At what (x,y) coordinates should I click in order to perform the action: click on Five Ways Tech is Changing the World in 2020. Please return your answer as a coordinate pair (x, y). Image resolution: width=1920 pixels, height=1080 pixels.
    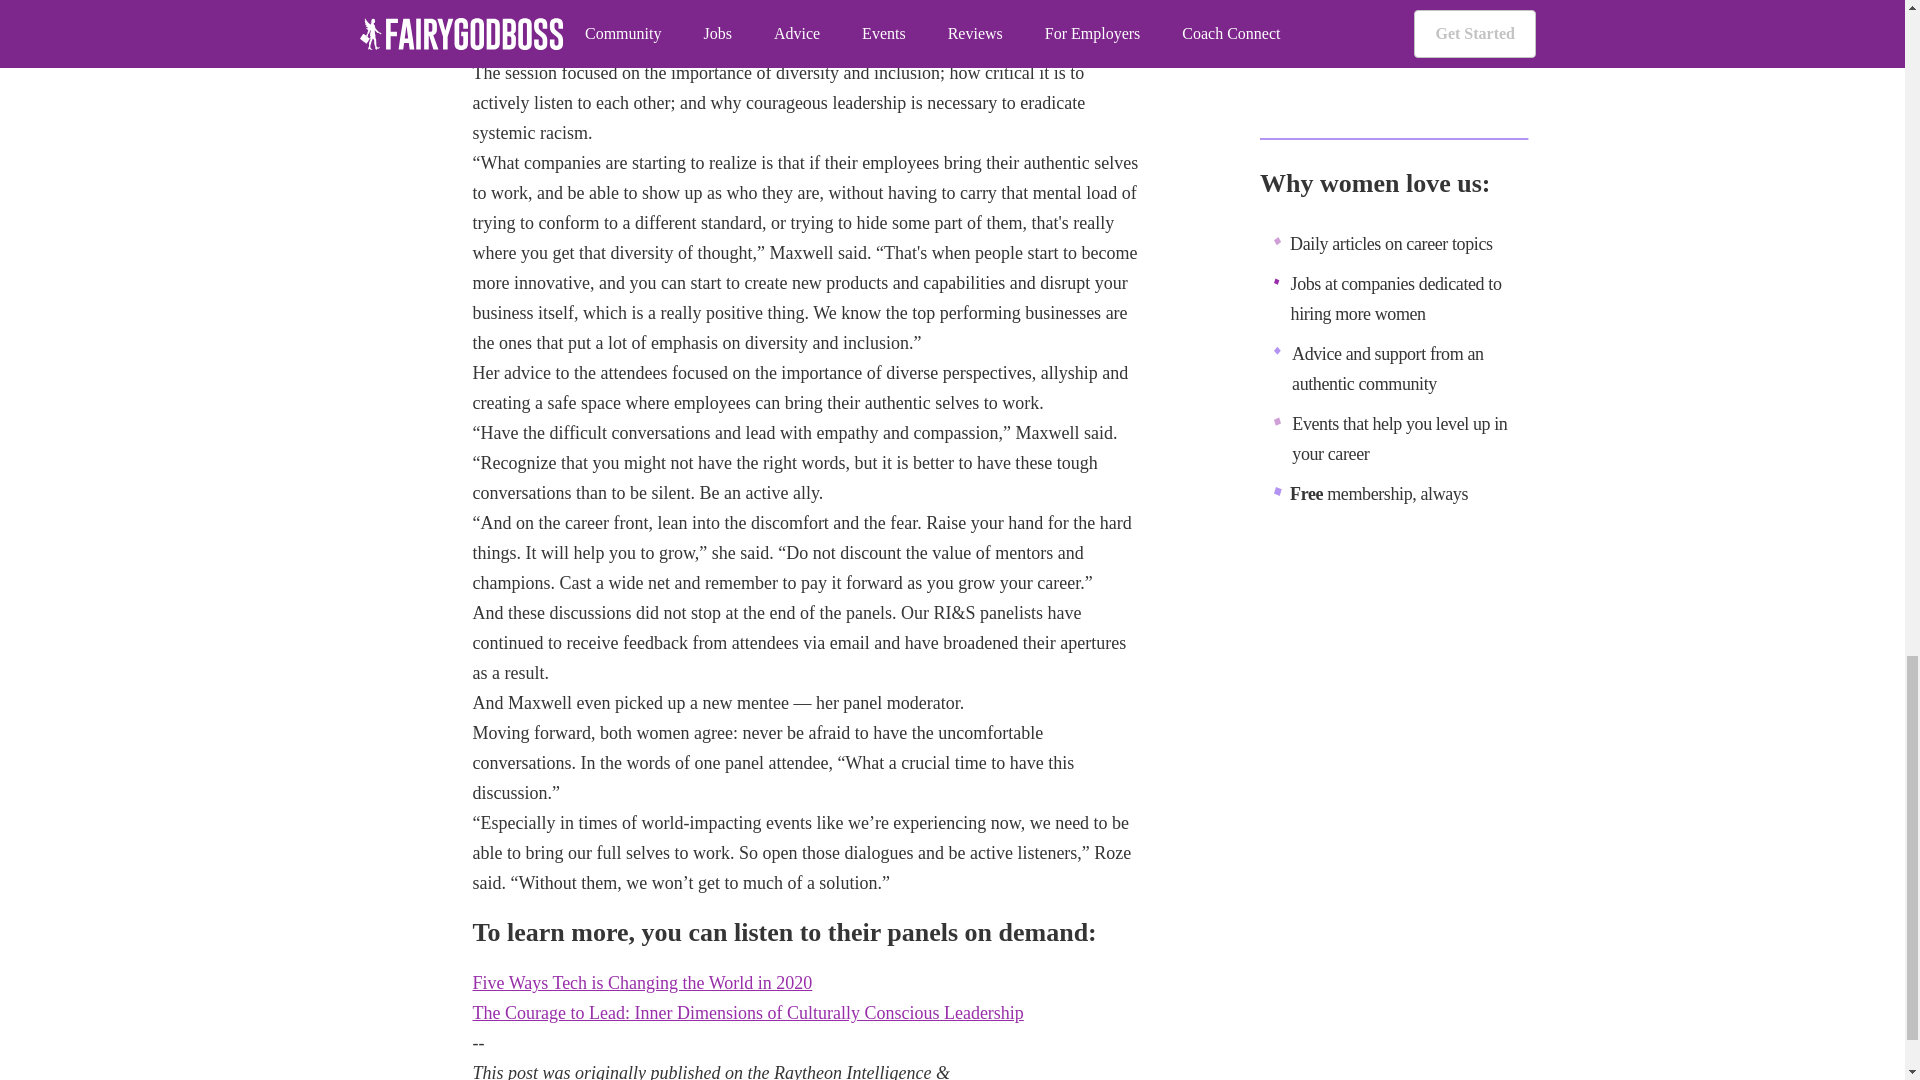
    Looking at the image, I should click on (642, 982).